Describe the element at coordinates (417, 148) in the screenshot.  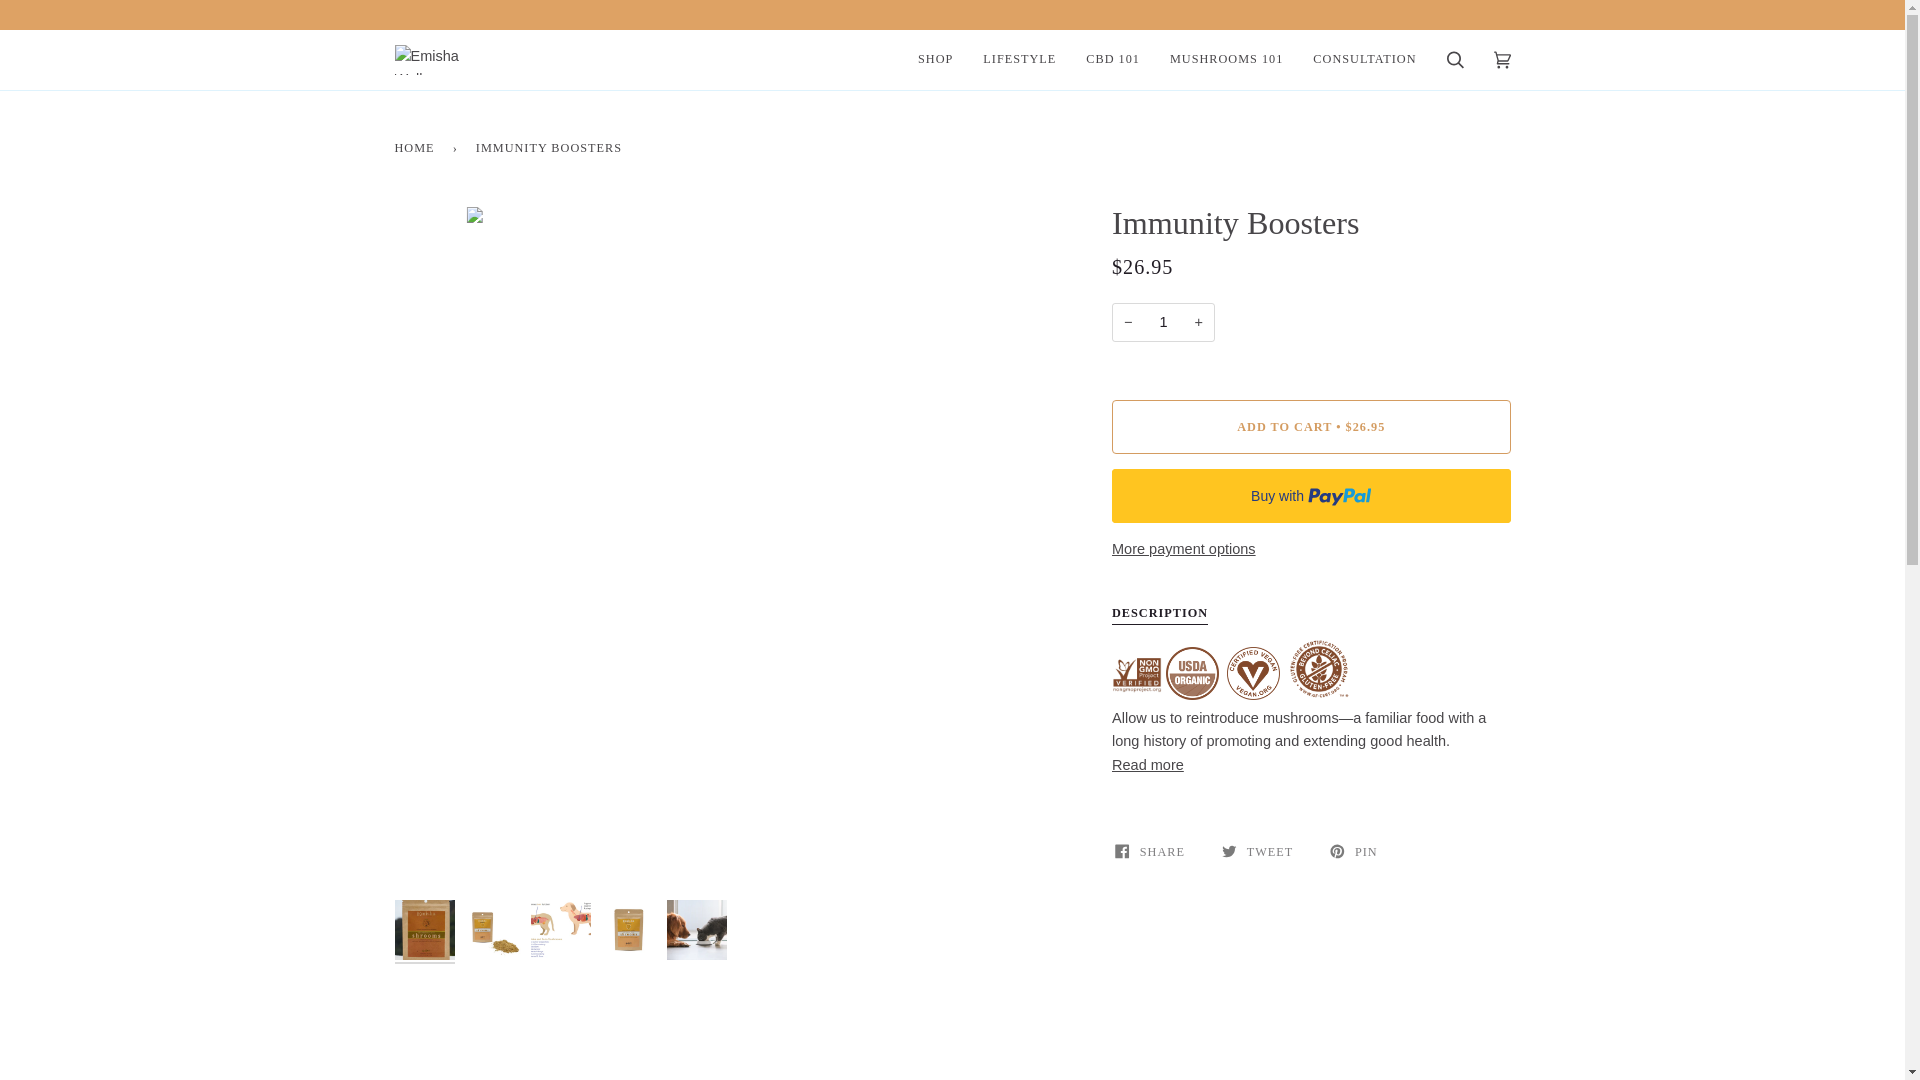
I see `Back to the frontpage` at that location.